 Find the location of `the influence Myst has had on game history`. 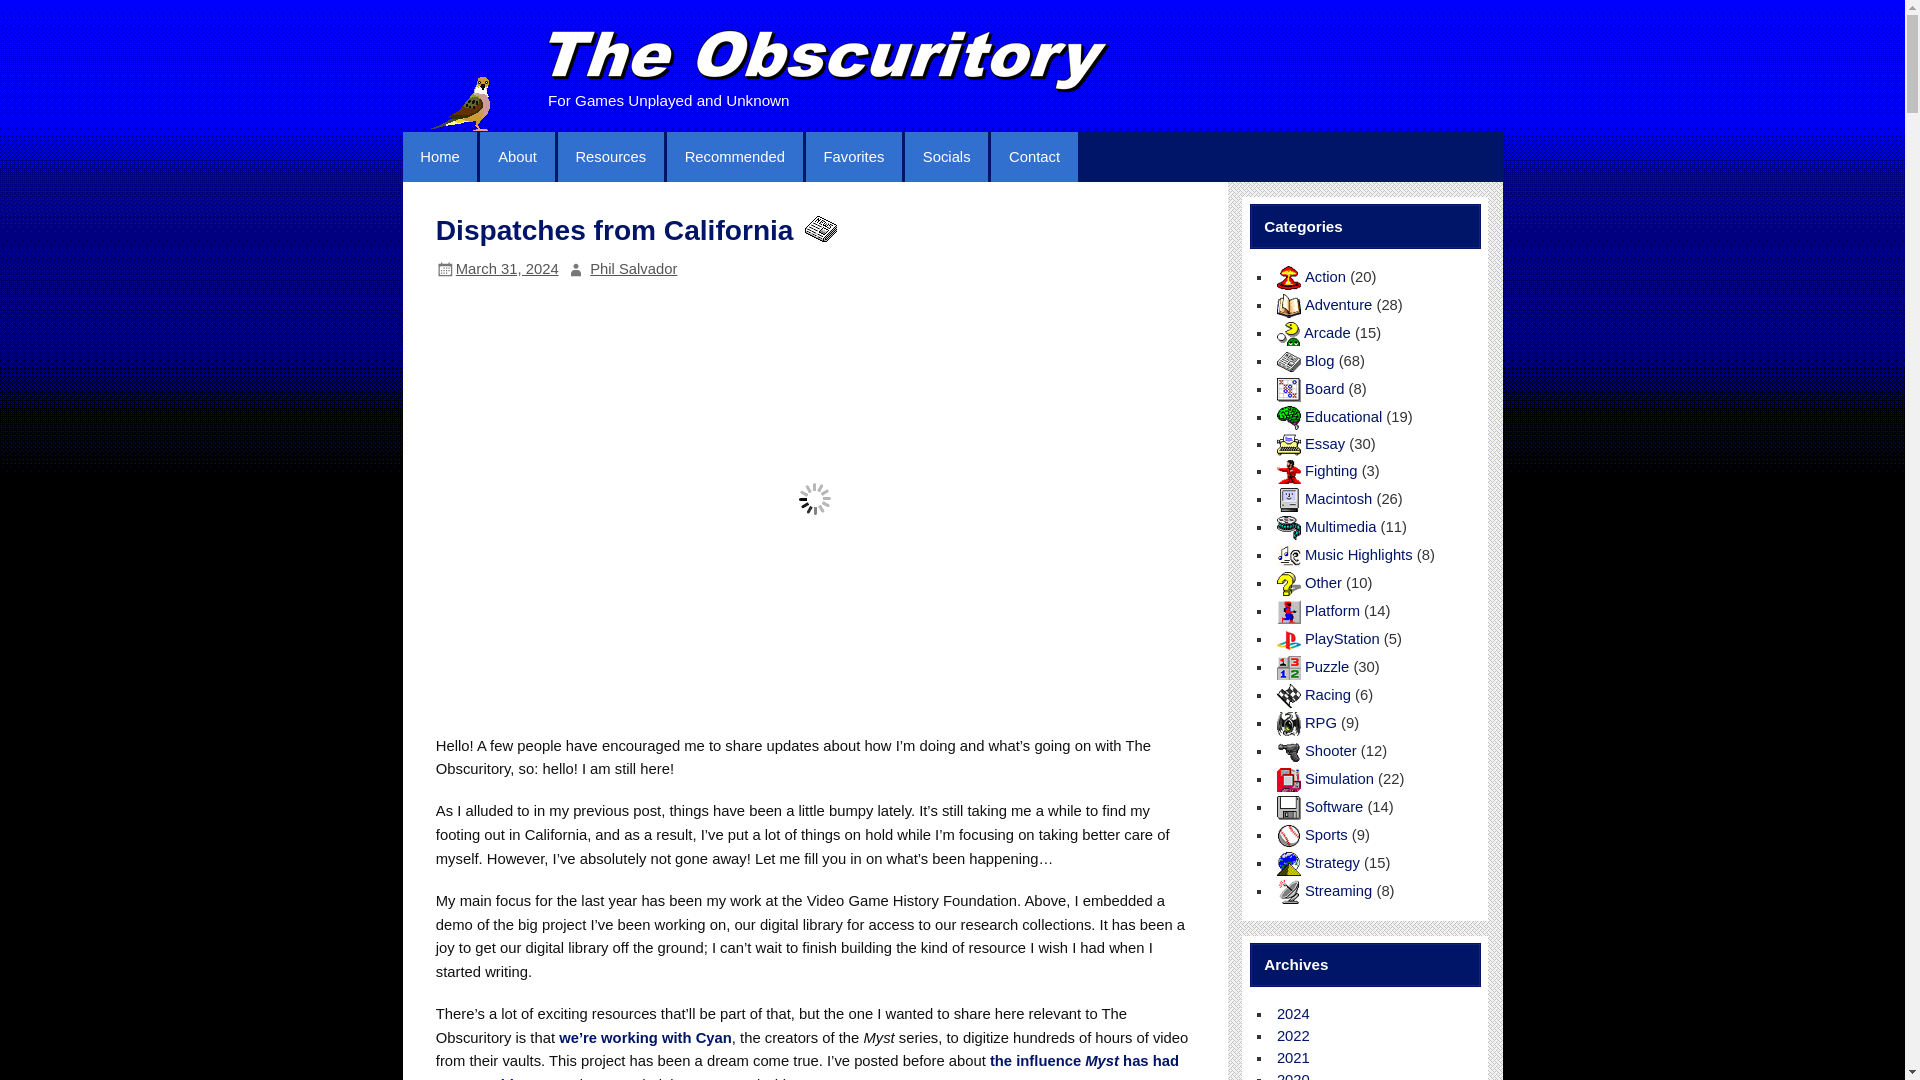

the influence Myst has had on game history is located at coordinates (806, 1066).